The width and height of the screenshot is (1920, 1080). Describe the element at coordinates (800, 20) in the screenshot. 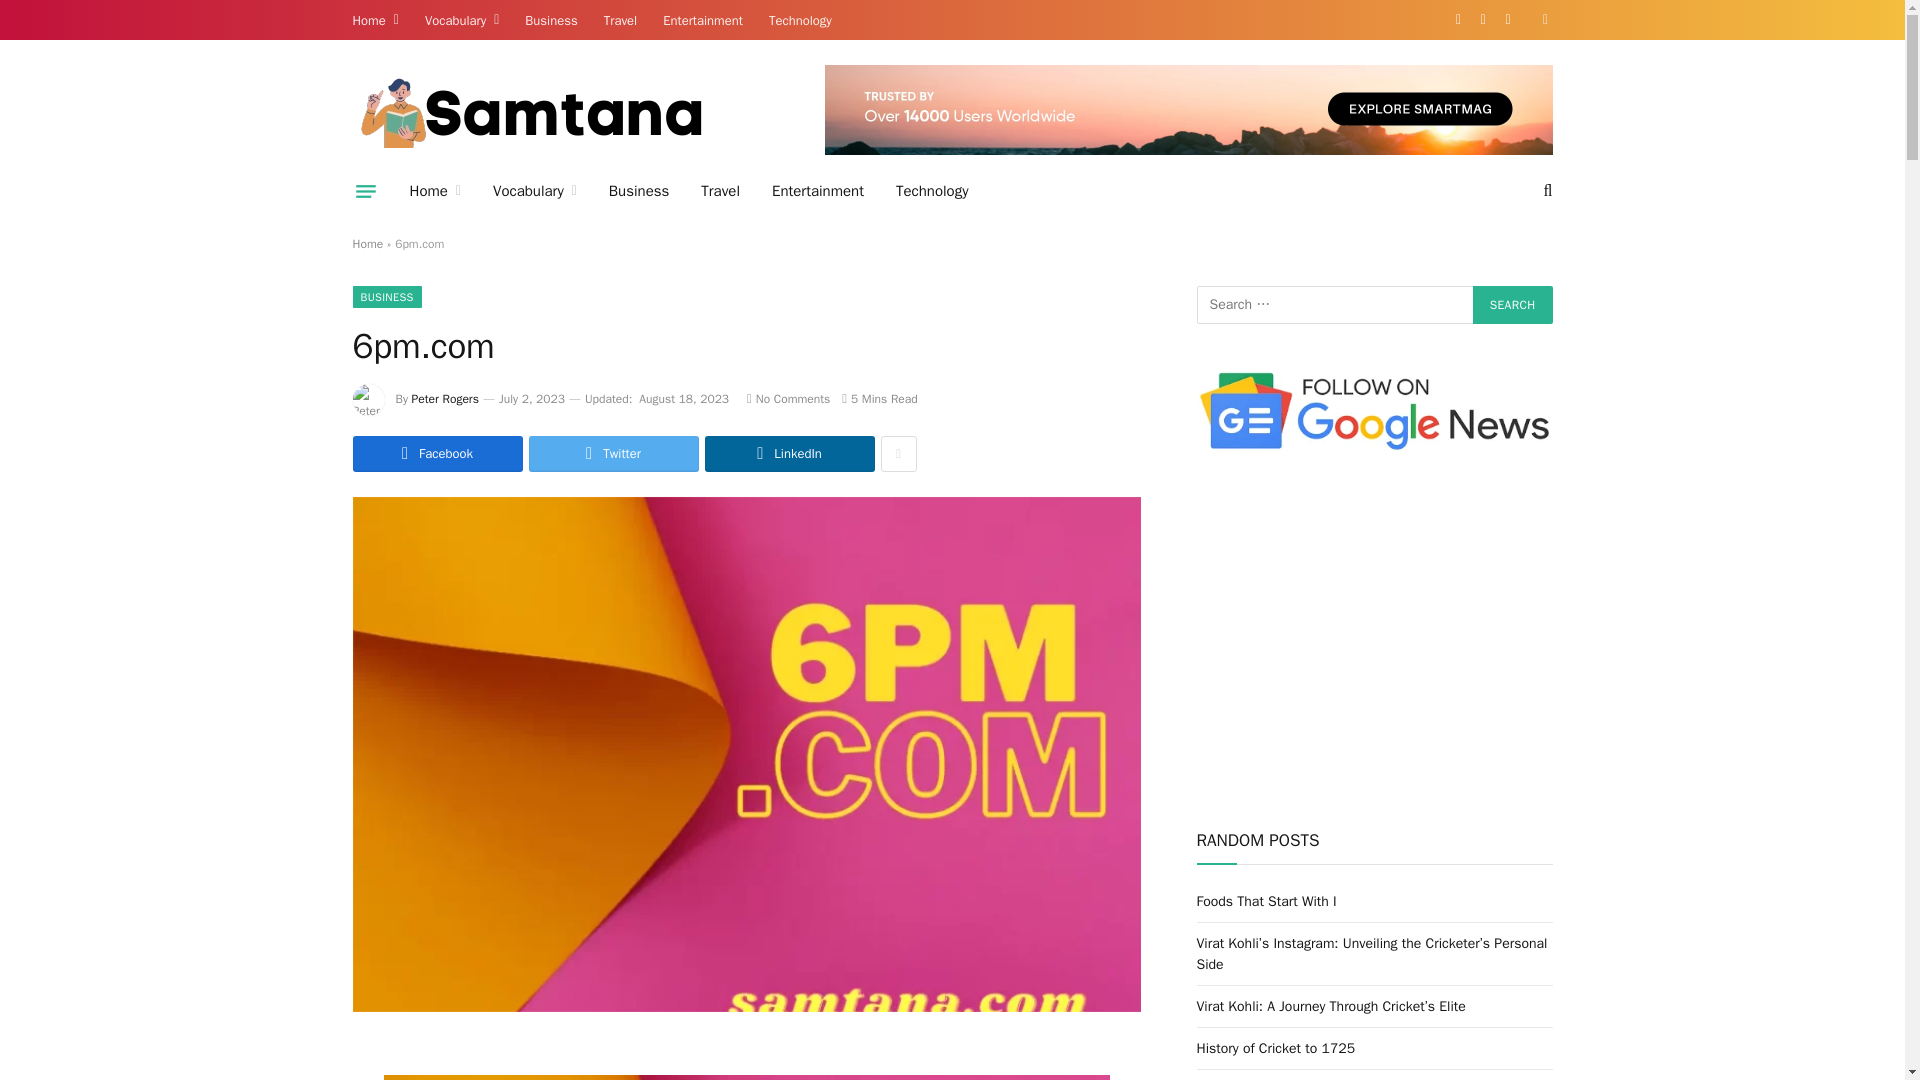

I see `Technology` at that location.